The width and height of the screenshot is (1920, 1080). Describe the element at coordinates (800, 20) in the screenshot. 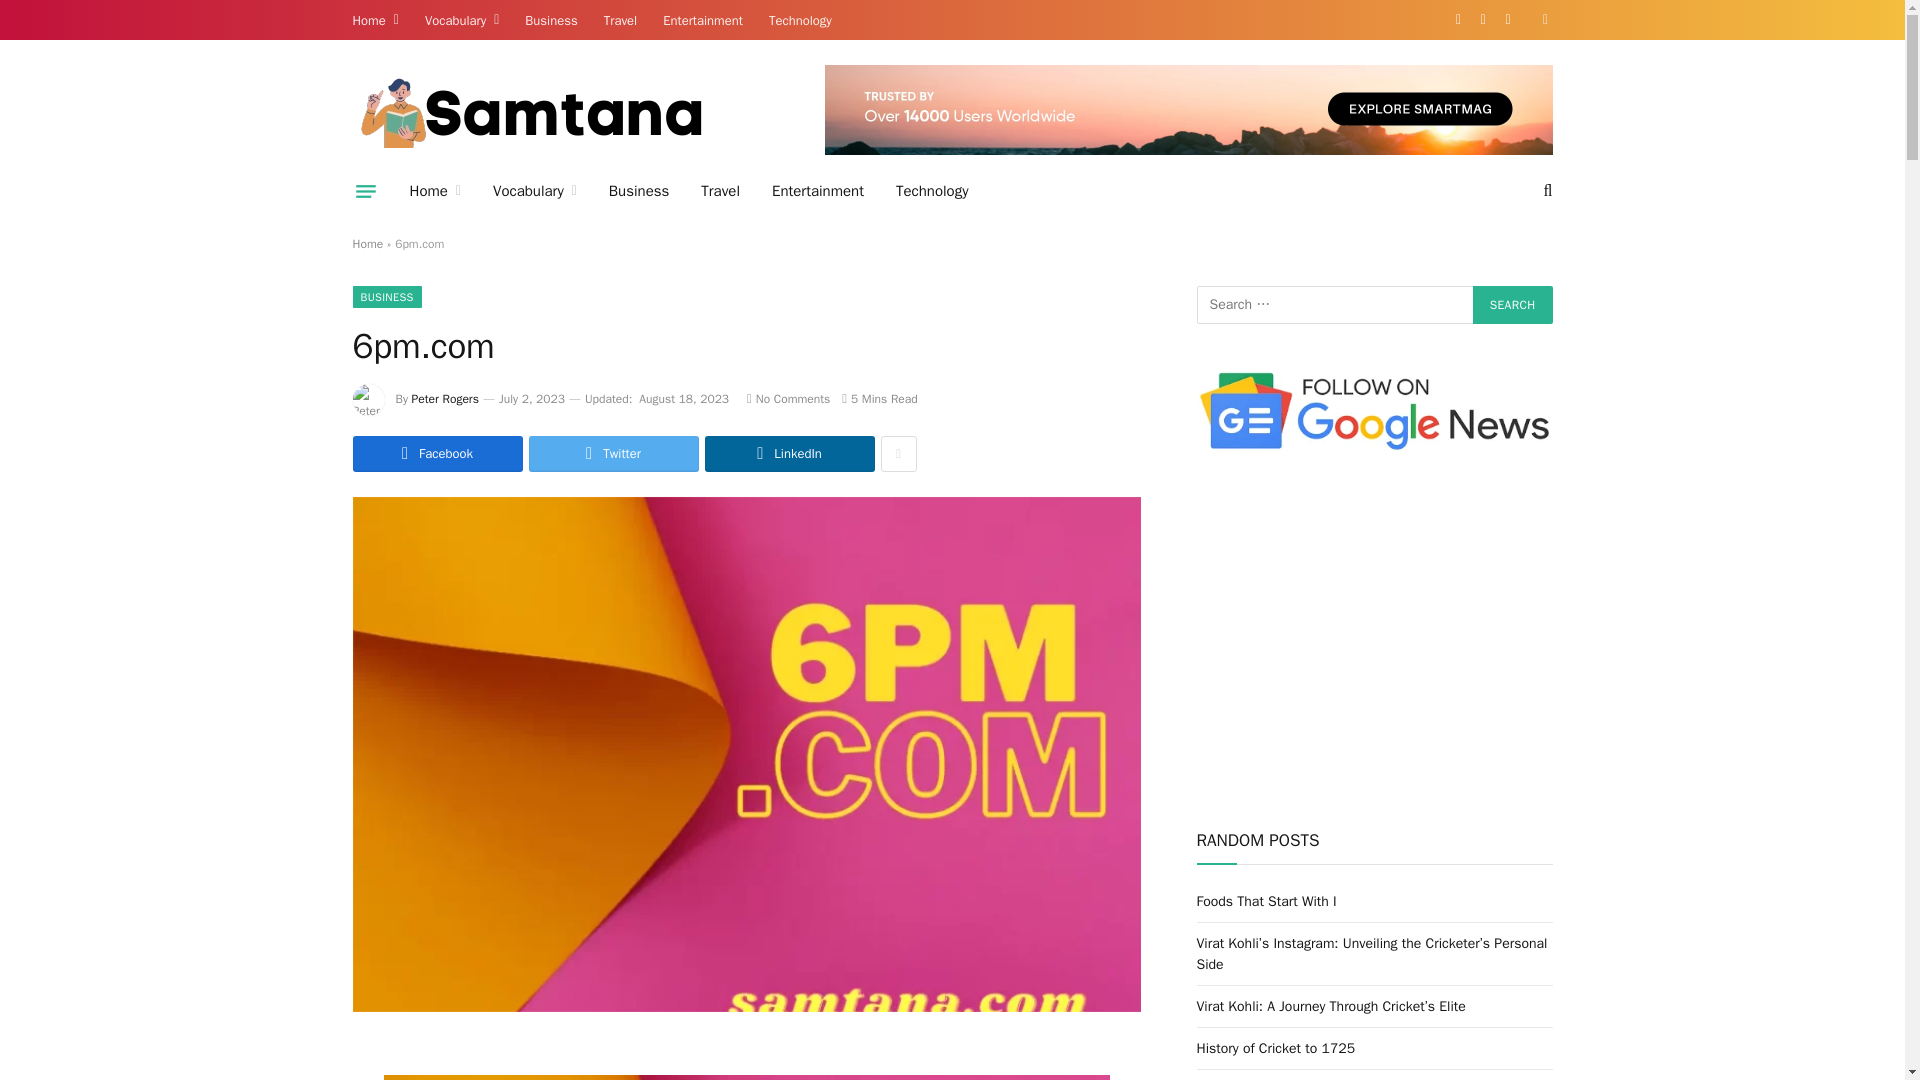

I see `Technology` at that location.